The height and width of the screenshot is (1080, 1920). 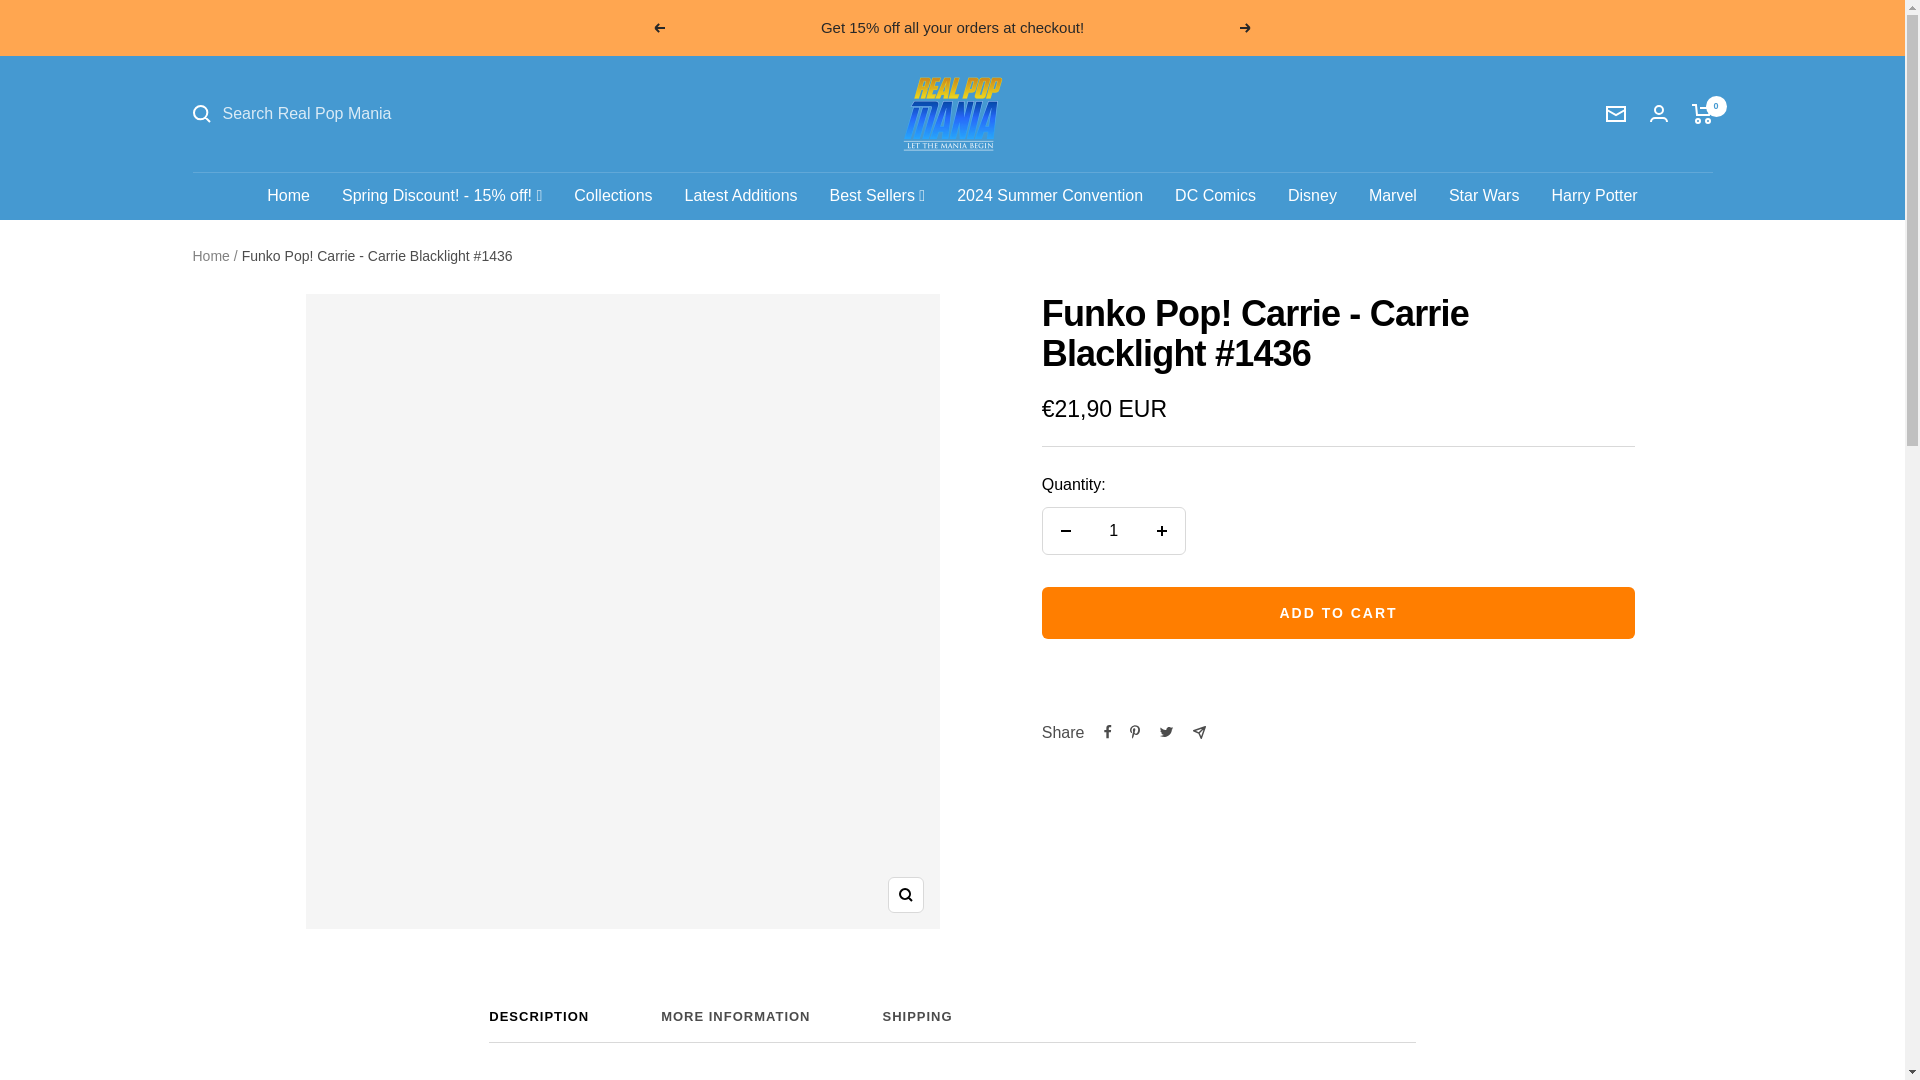 What do you see at coordinates (1594, 196) in the screenshot?
I see `Star Wars` at bounding box center [1594, 196].